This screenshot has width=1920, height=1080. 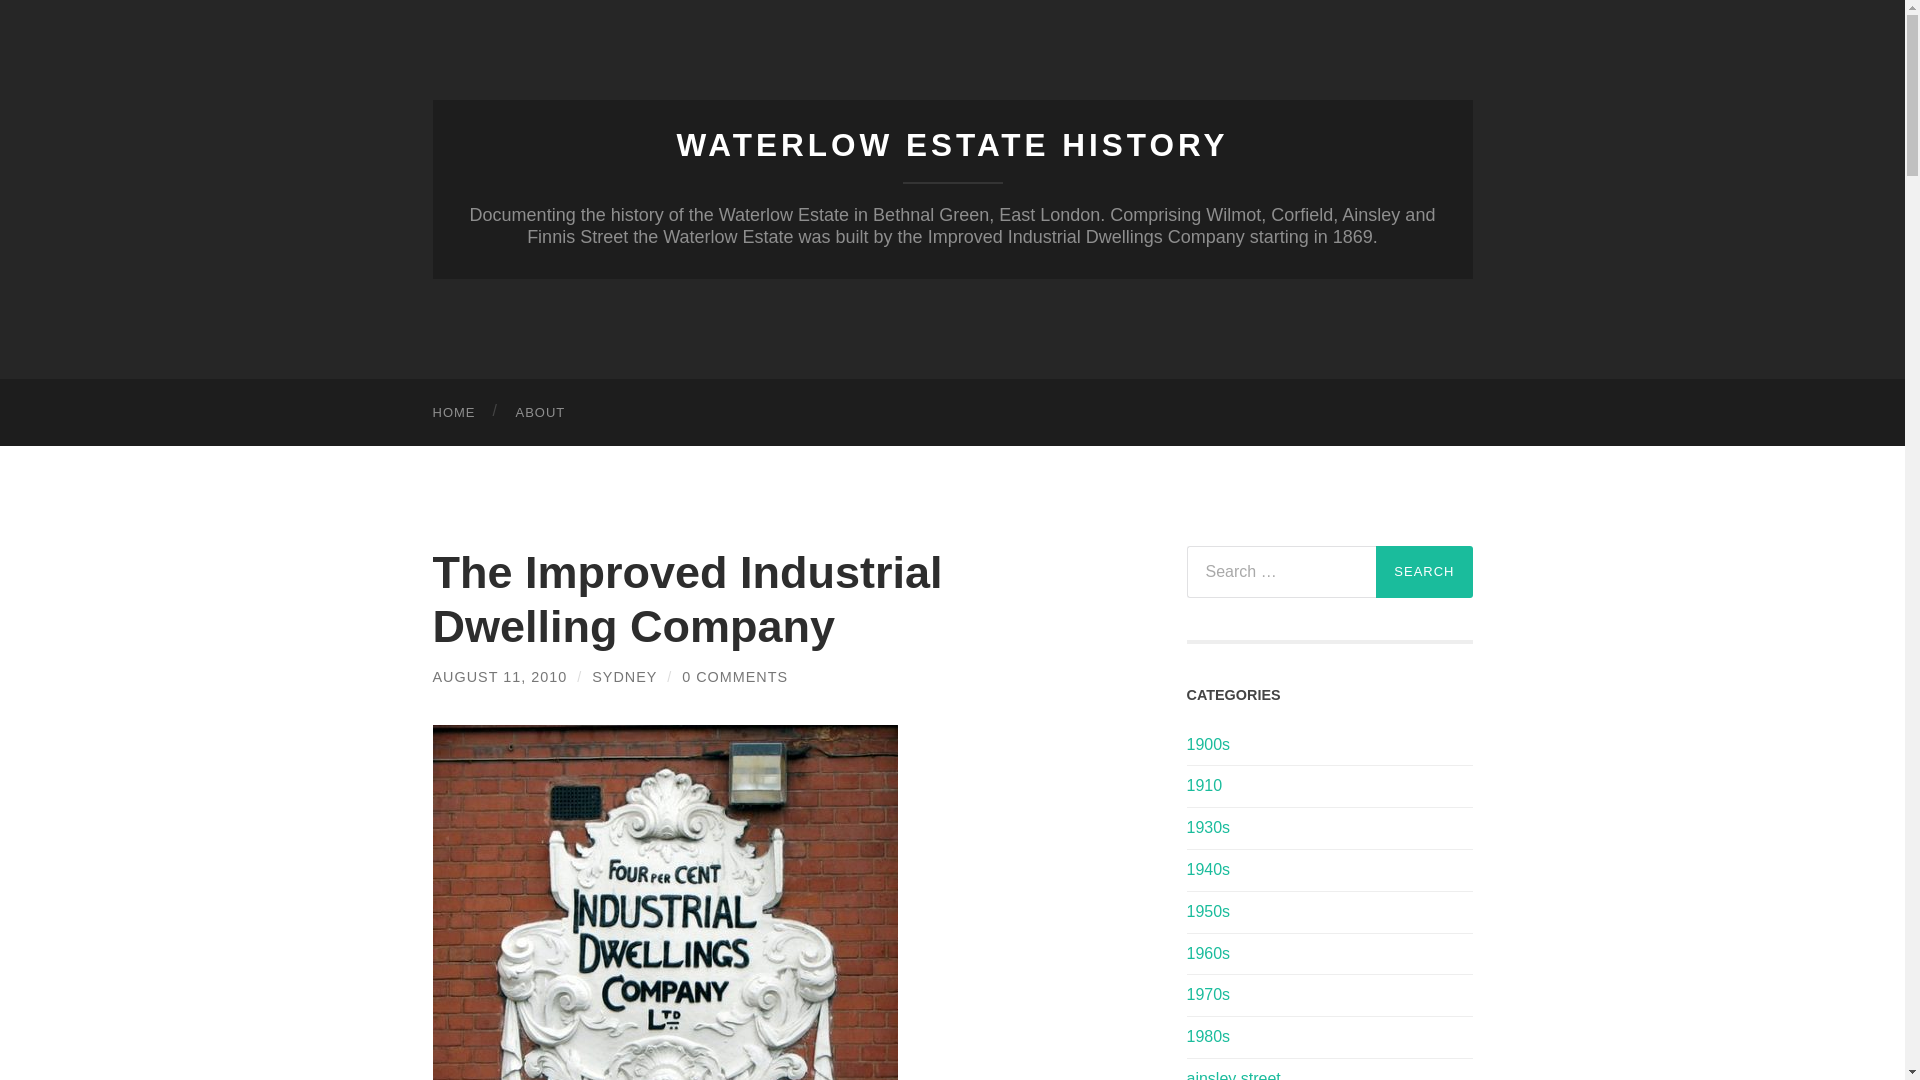 I want to click on 1940s, so click(x=1208, y=869).